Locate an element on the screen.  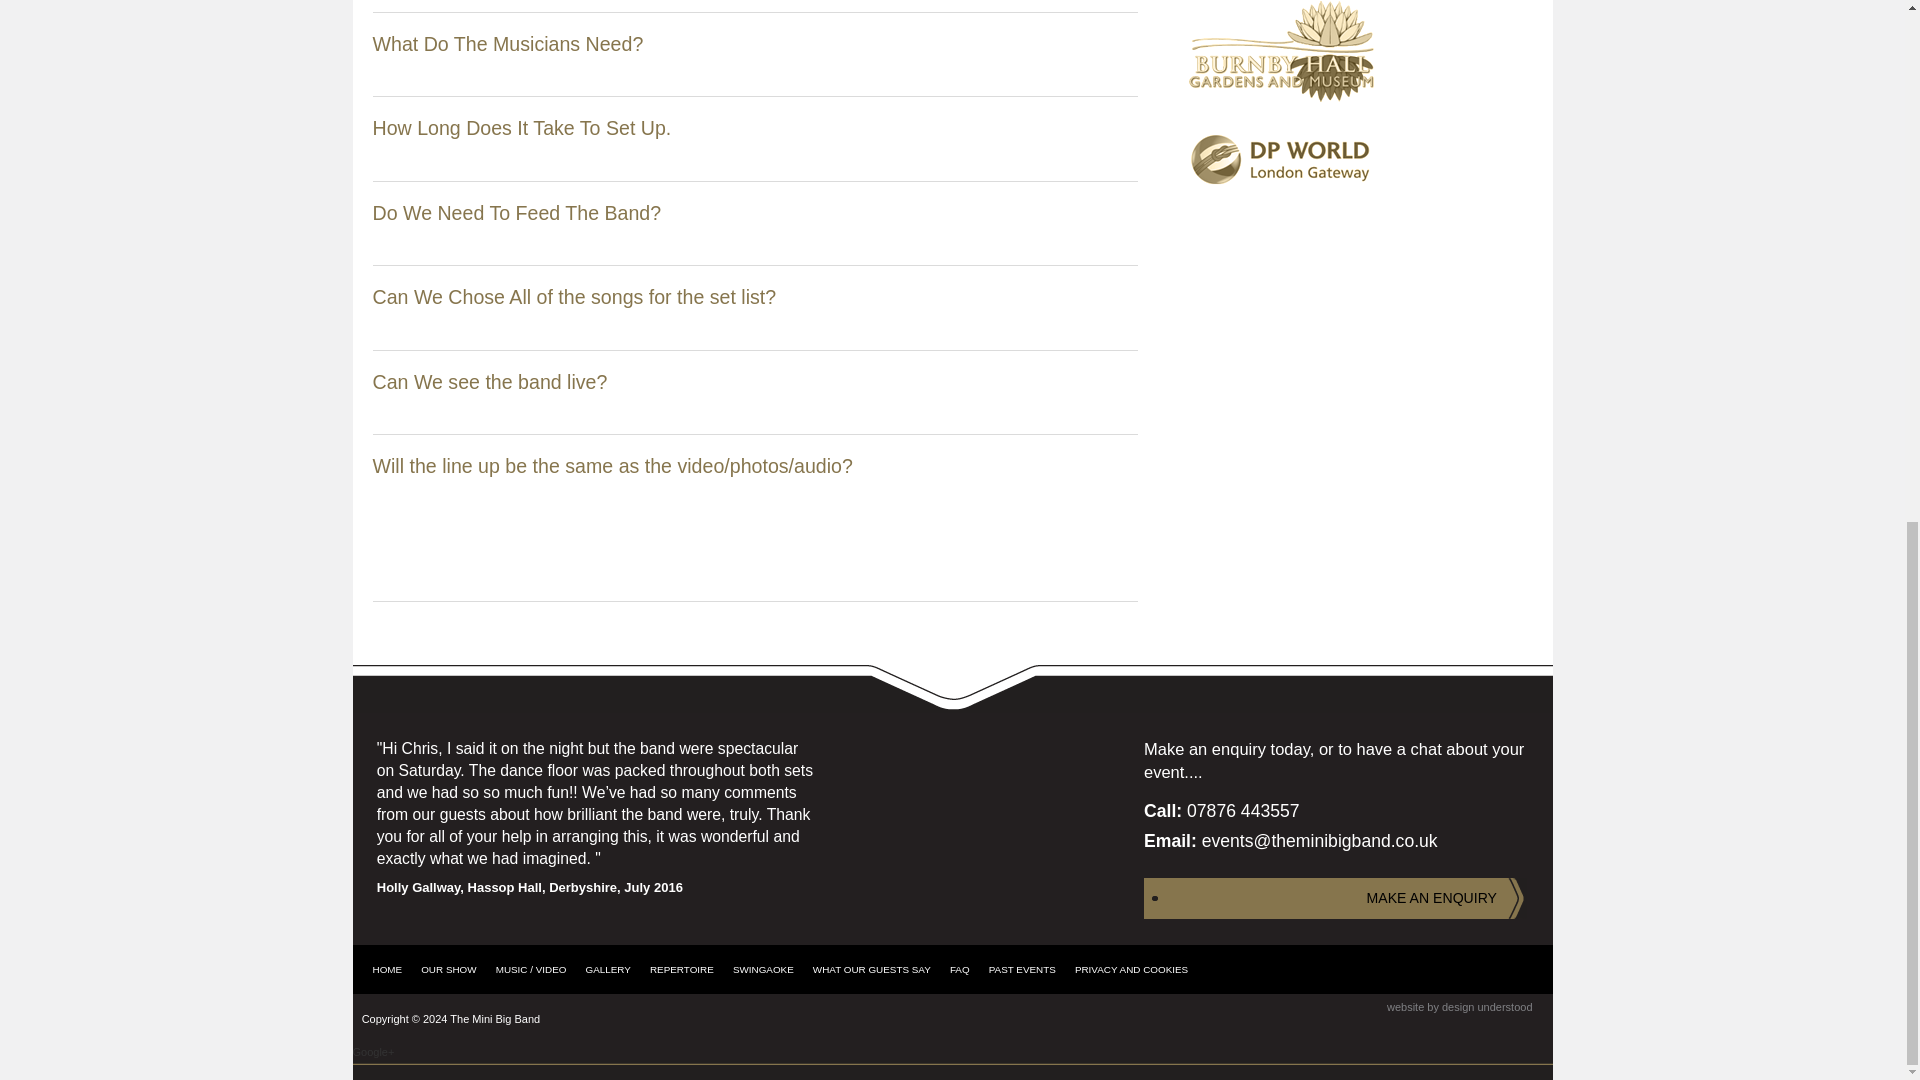
FAQ is located at coordinates (960, 970).